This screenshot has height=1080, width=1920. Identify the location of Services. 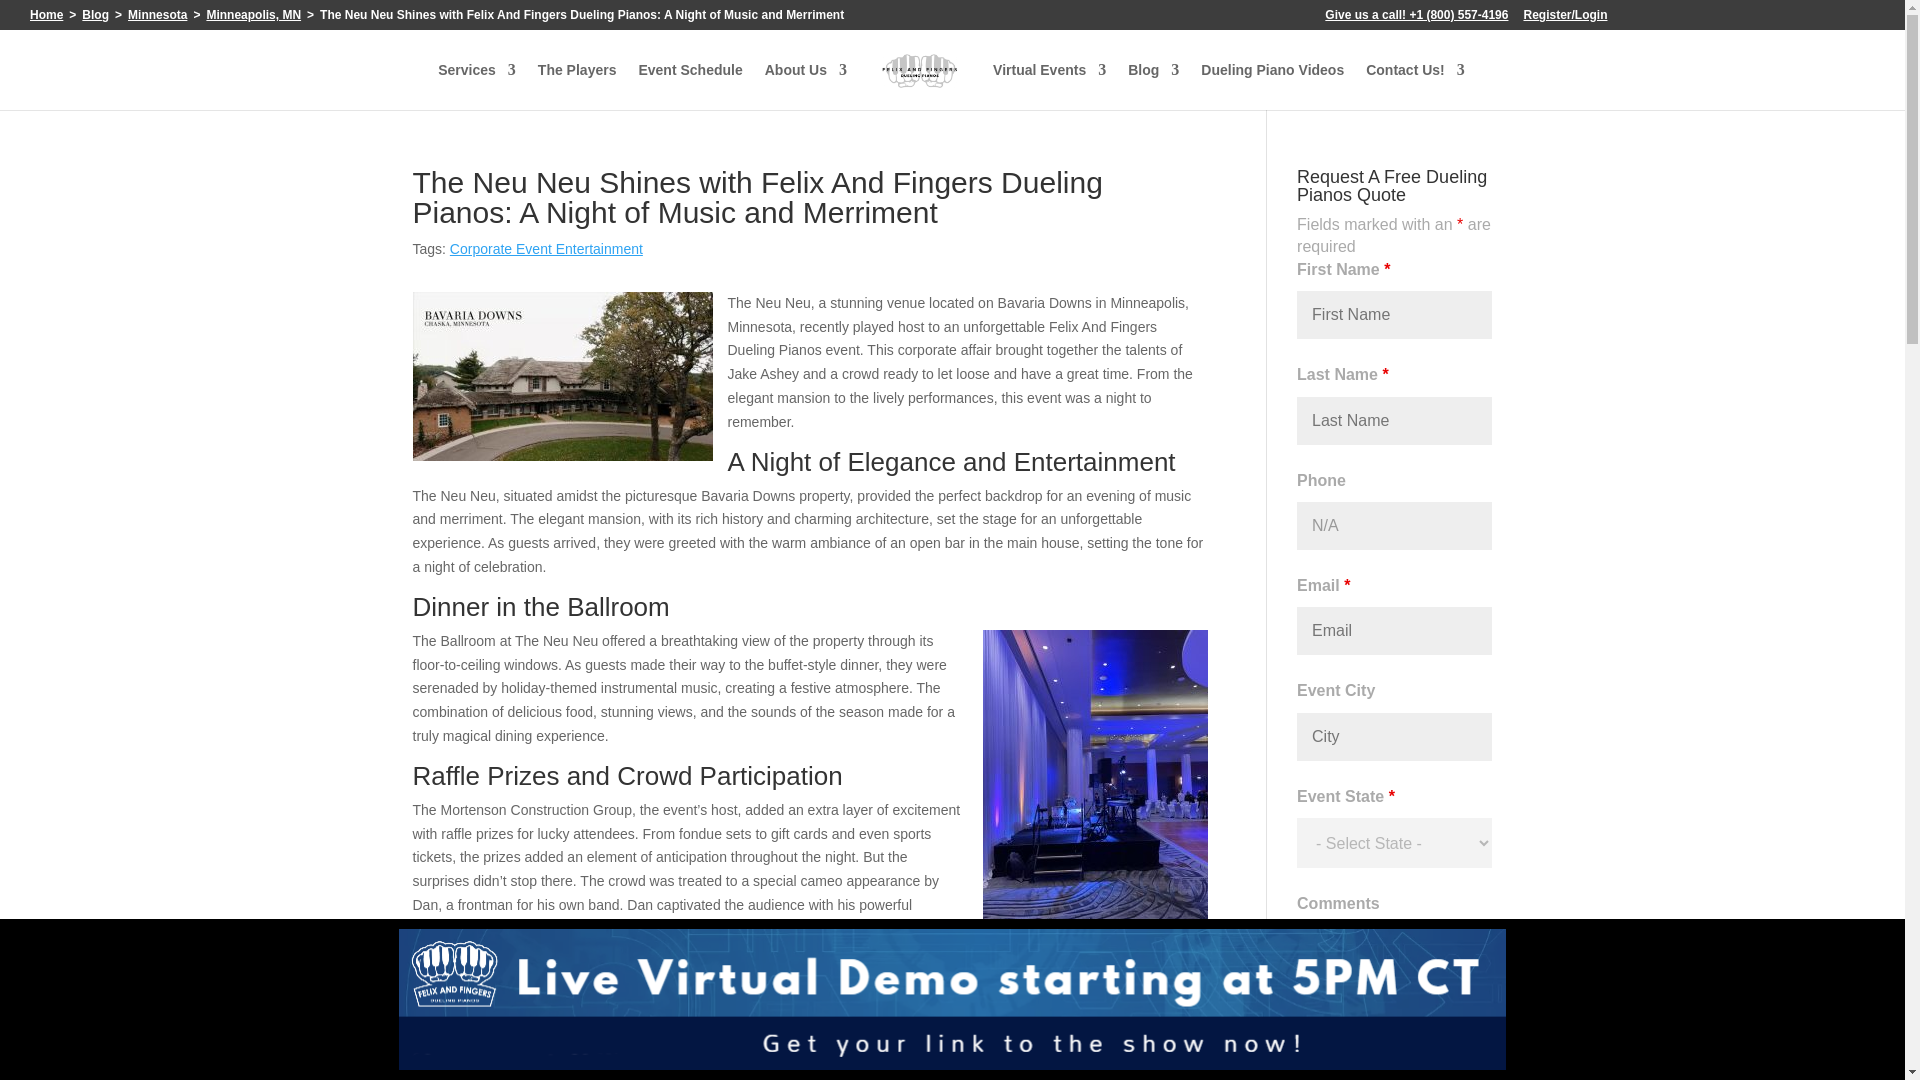
(476, 86).